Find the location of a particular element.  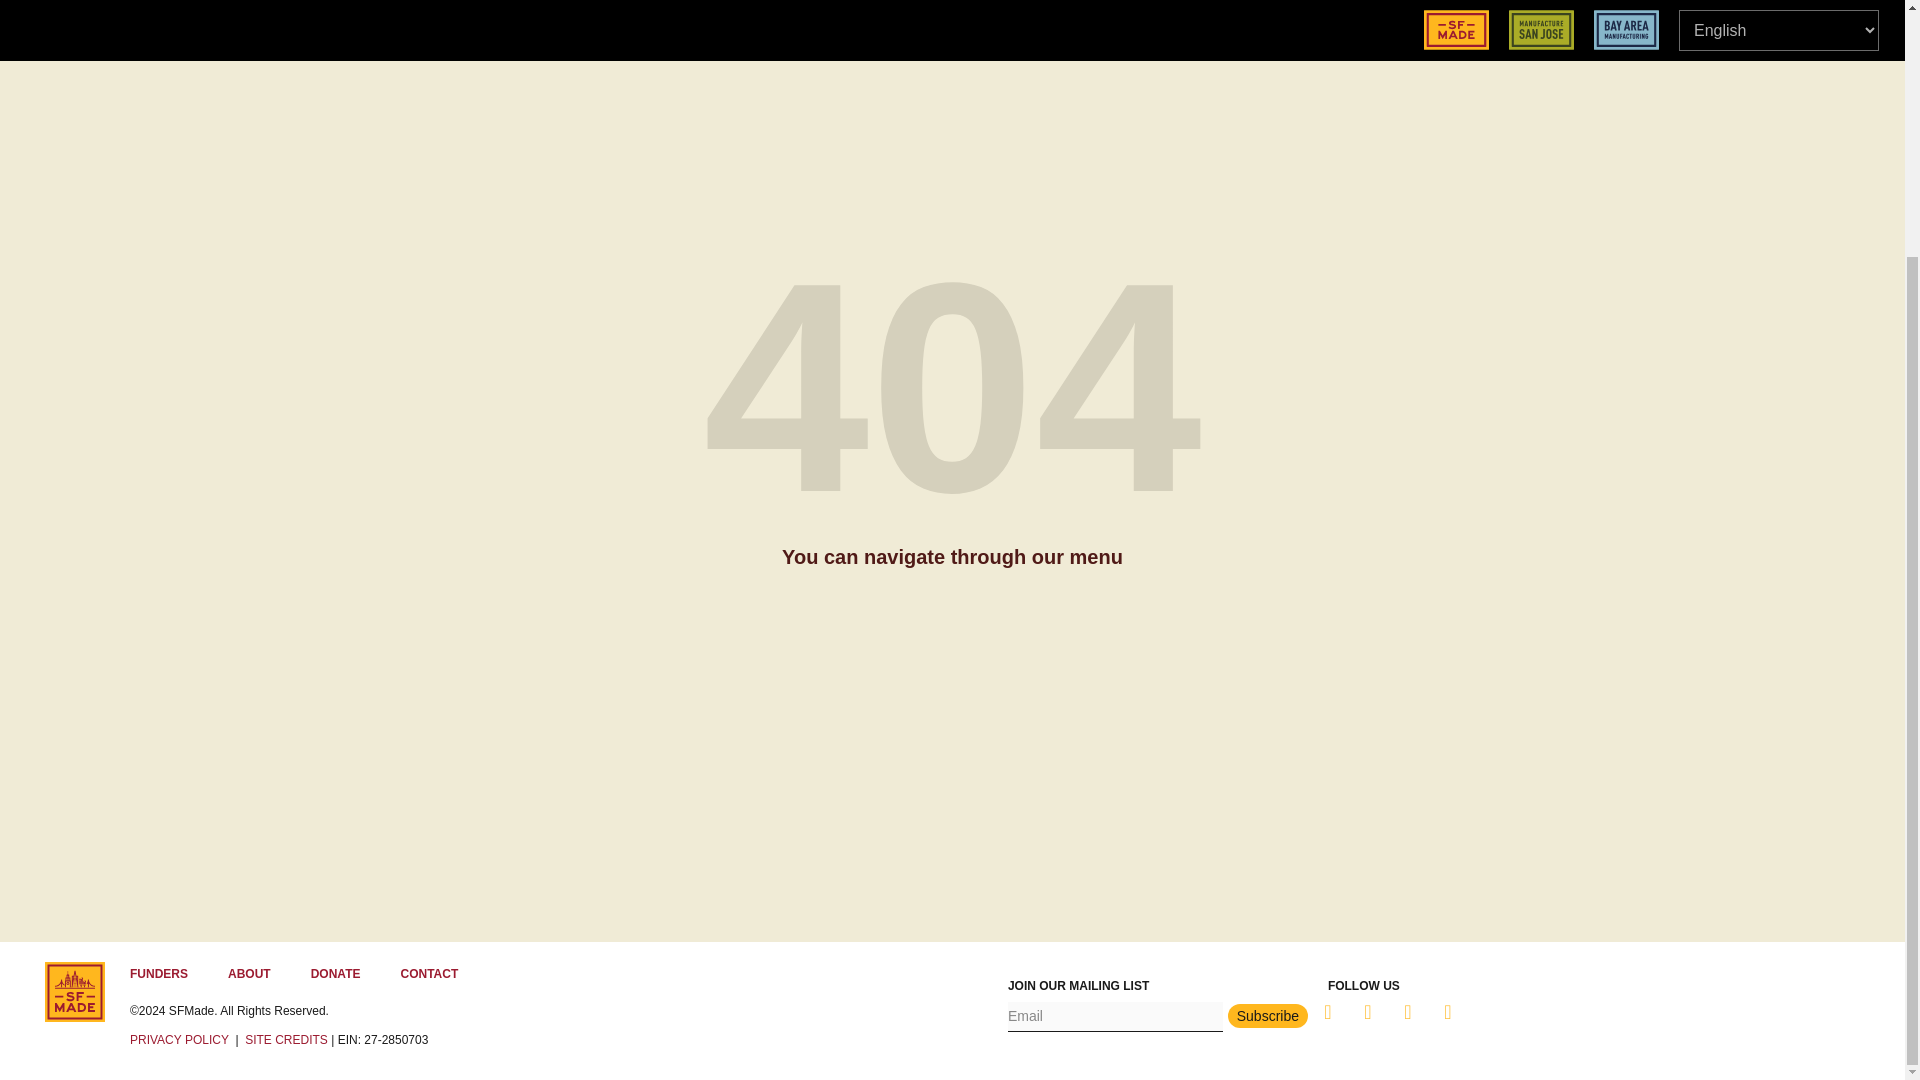

CONTACT is located at coordinates (429, 973).